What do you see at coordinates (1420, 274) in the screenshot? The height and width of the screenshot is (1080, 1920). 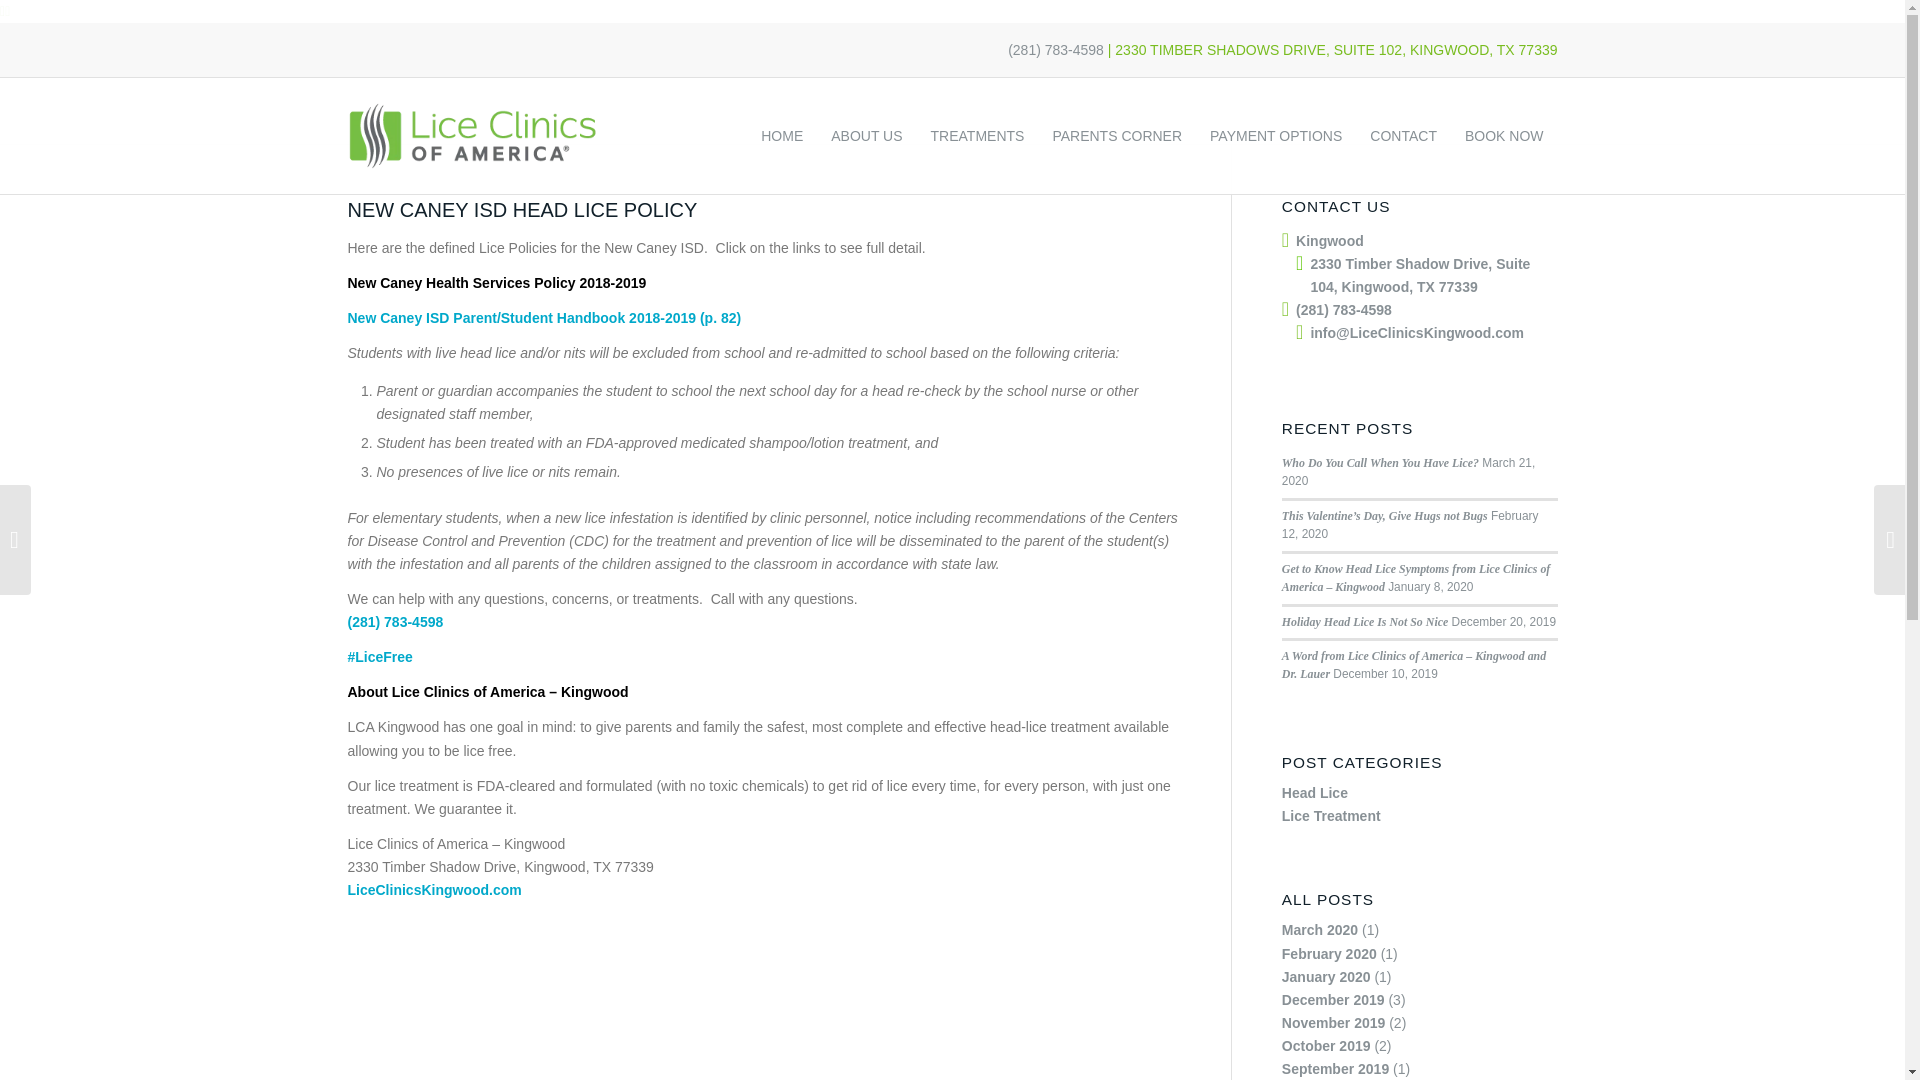 I see `2330 Timber Shadow Drive, Suite 104, Kingwood, TX 77339` at bounding box center [1420, 274].